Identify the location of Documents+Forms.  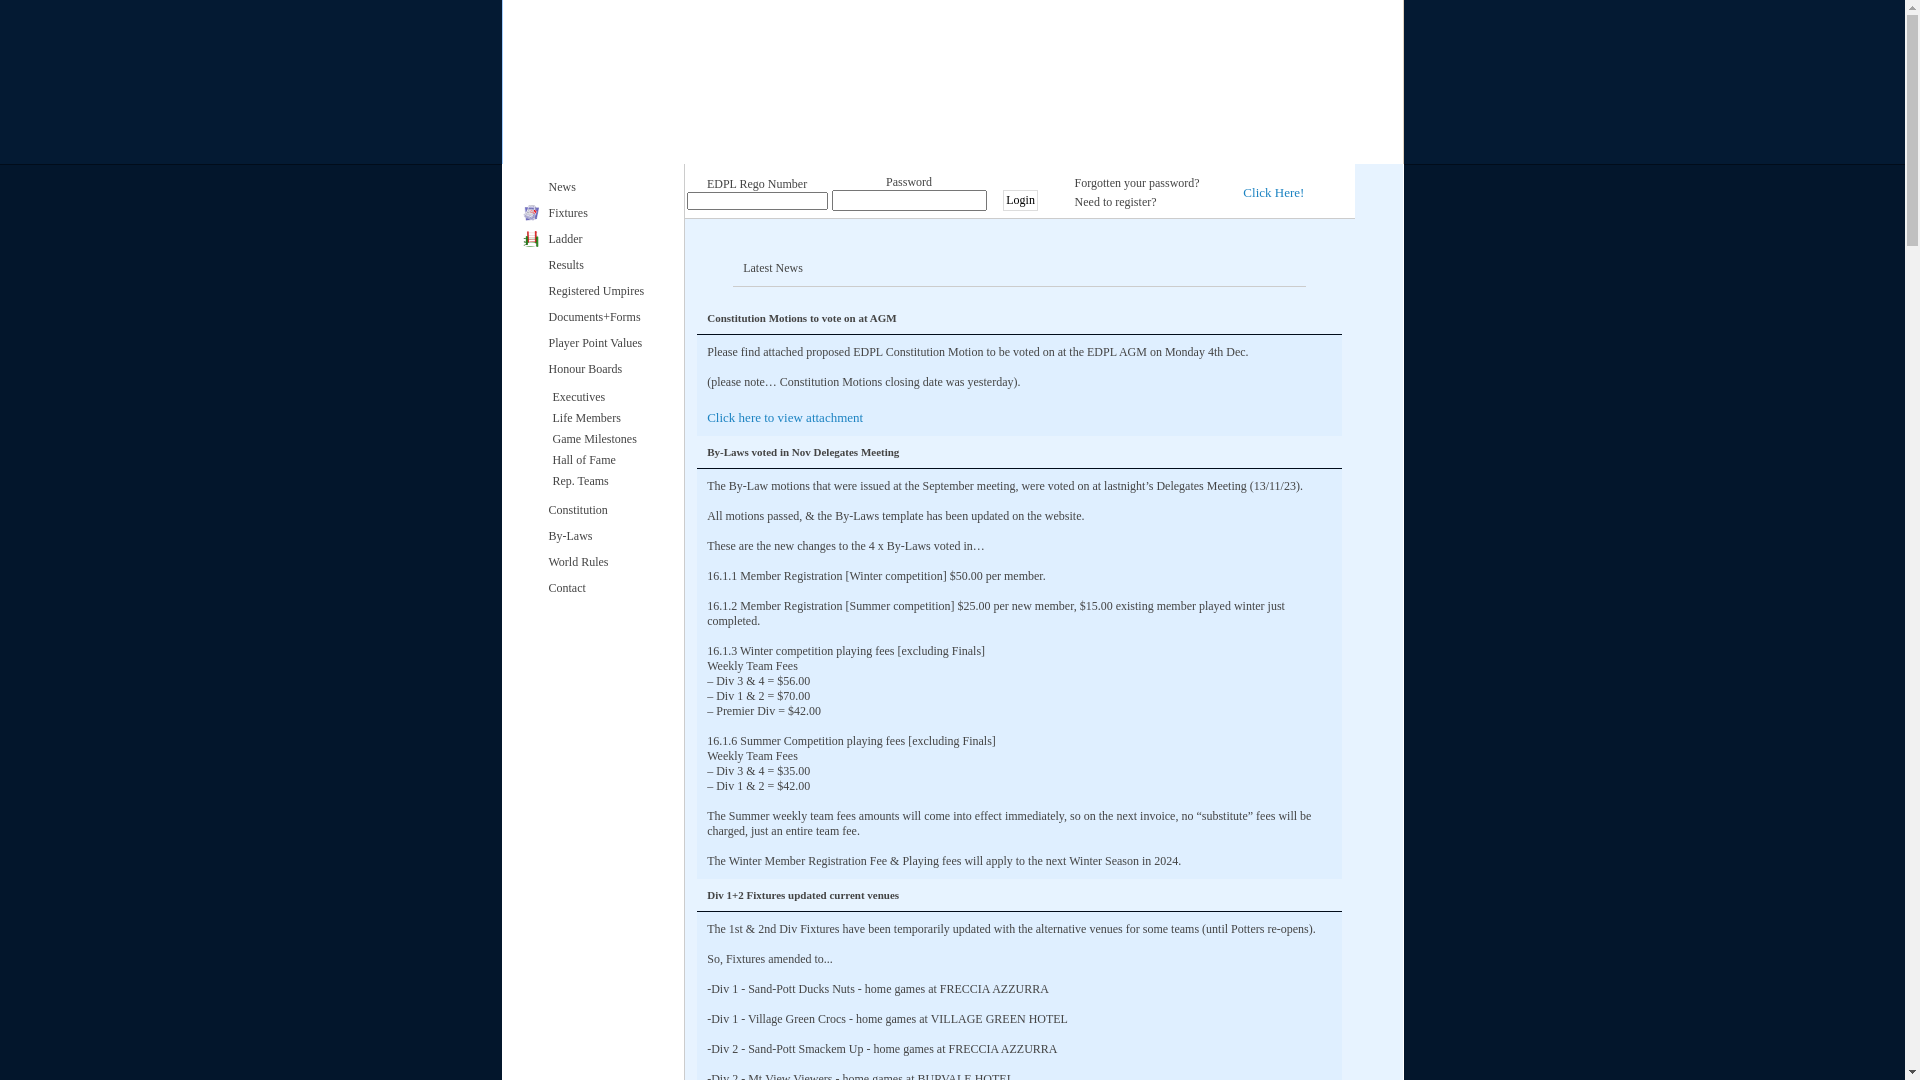
(604, 317).